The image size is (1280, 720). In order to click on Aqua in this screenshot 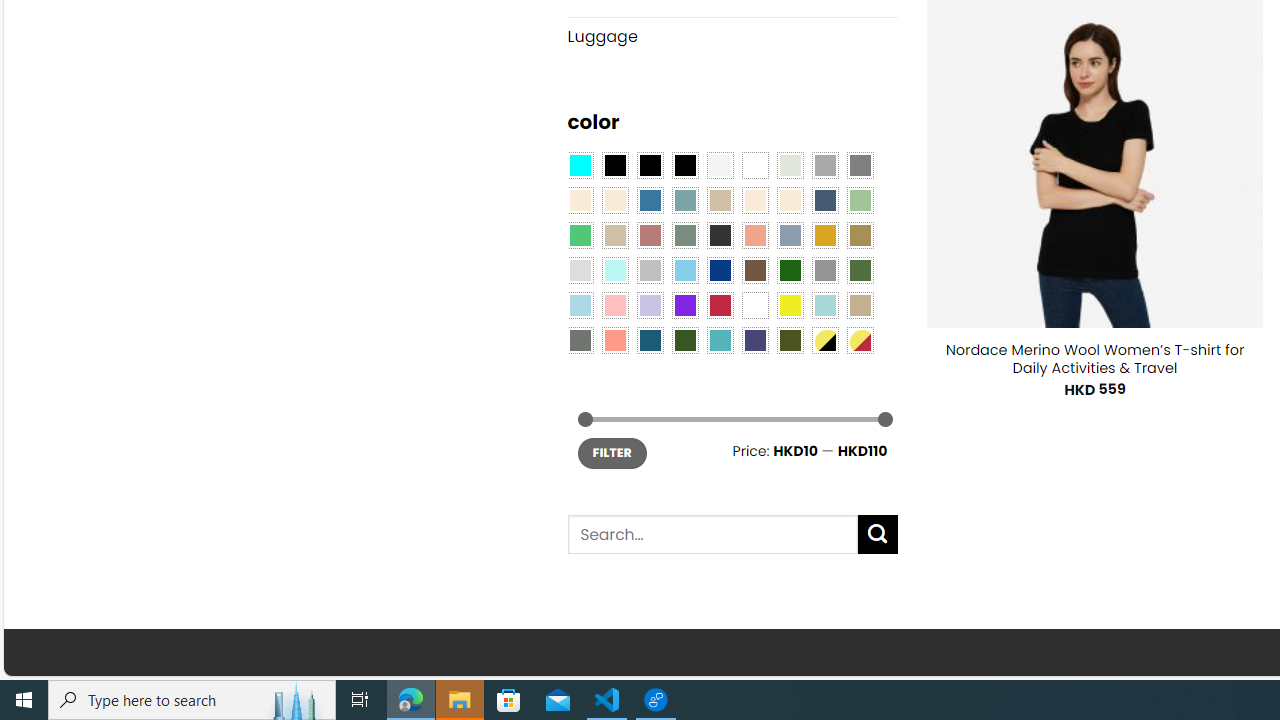, I will do `click(824, 305)`.